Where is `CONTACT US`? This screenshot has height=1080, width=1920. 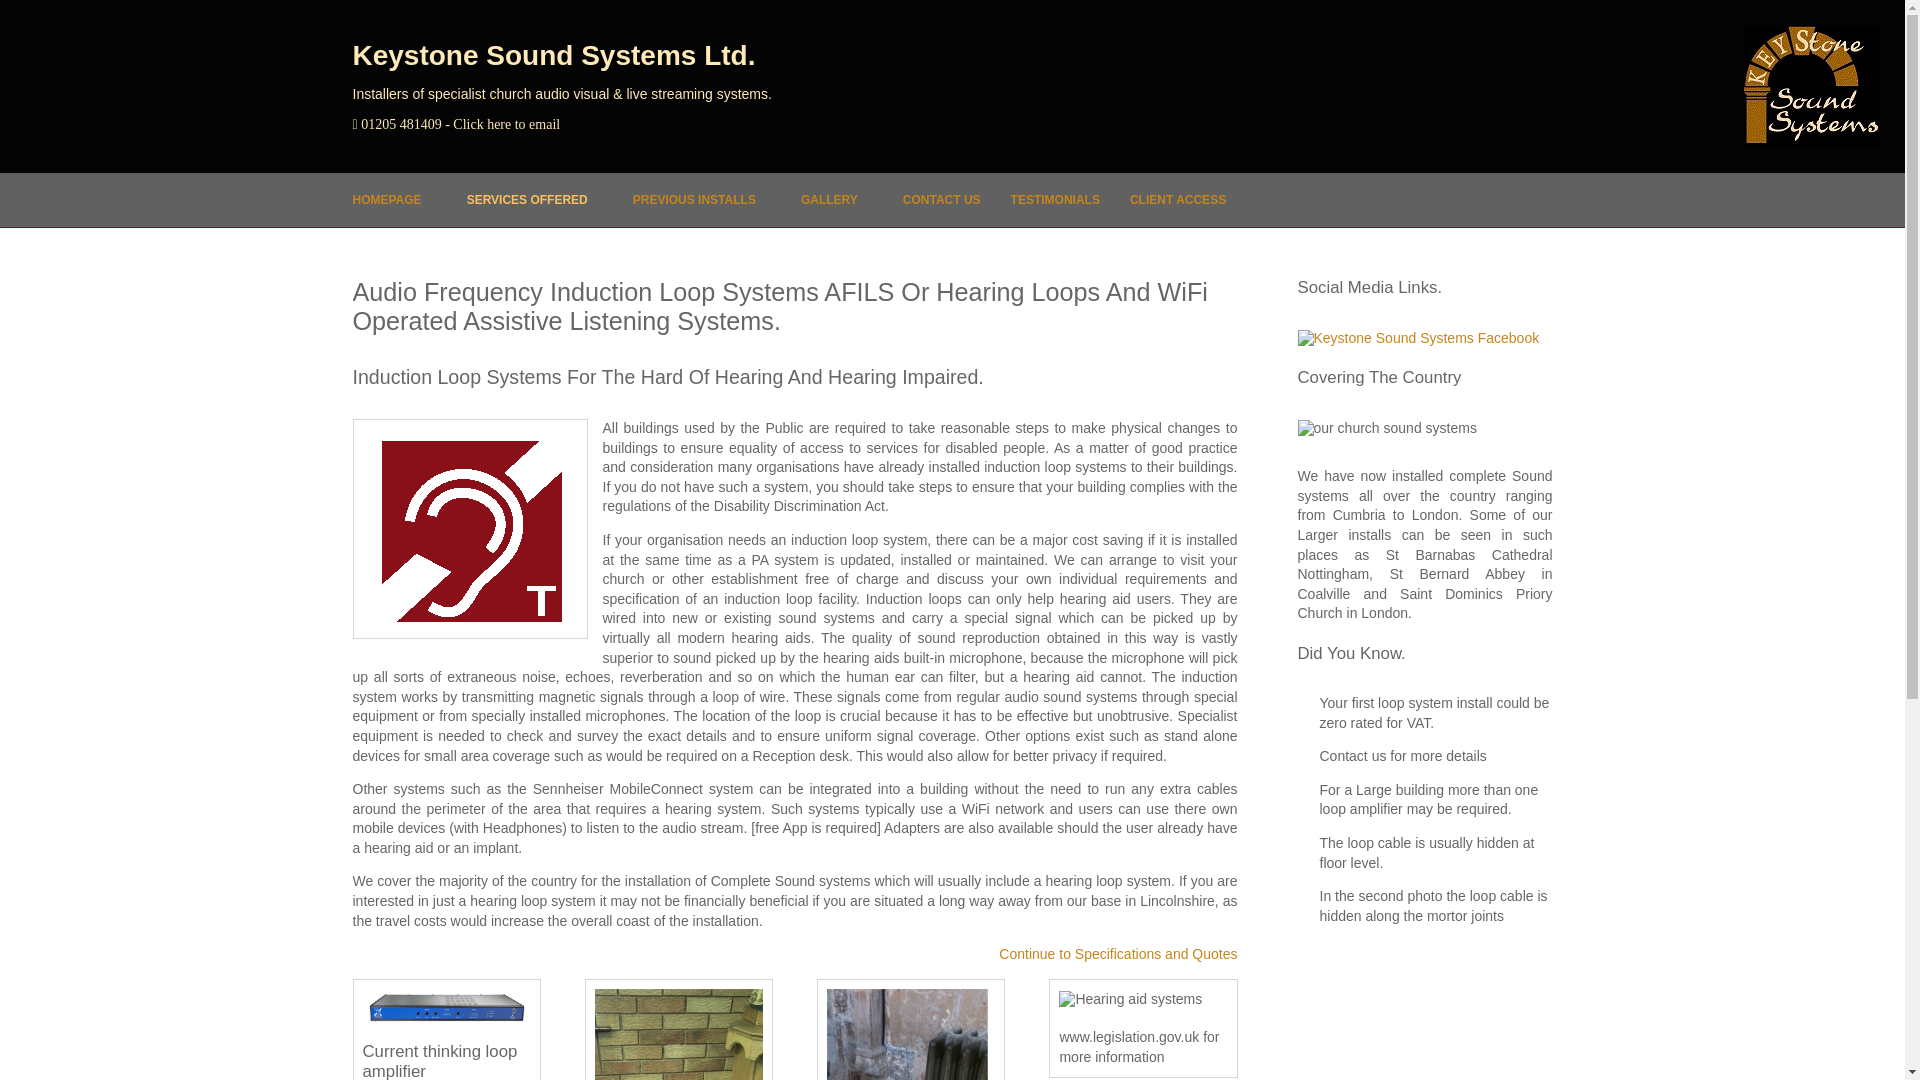 CONTACT US is located at coordinates (934, 199).